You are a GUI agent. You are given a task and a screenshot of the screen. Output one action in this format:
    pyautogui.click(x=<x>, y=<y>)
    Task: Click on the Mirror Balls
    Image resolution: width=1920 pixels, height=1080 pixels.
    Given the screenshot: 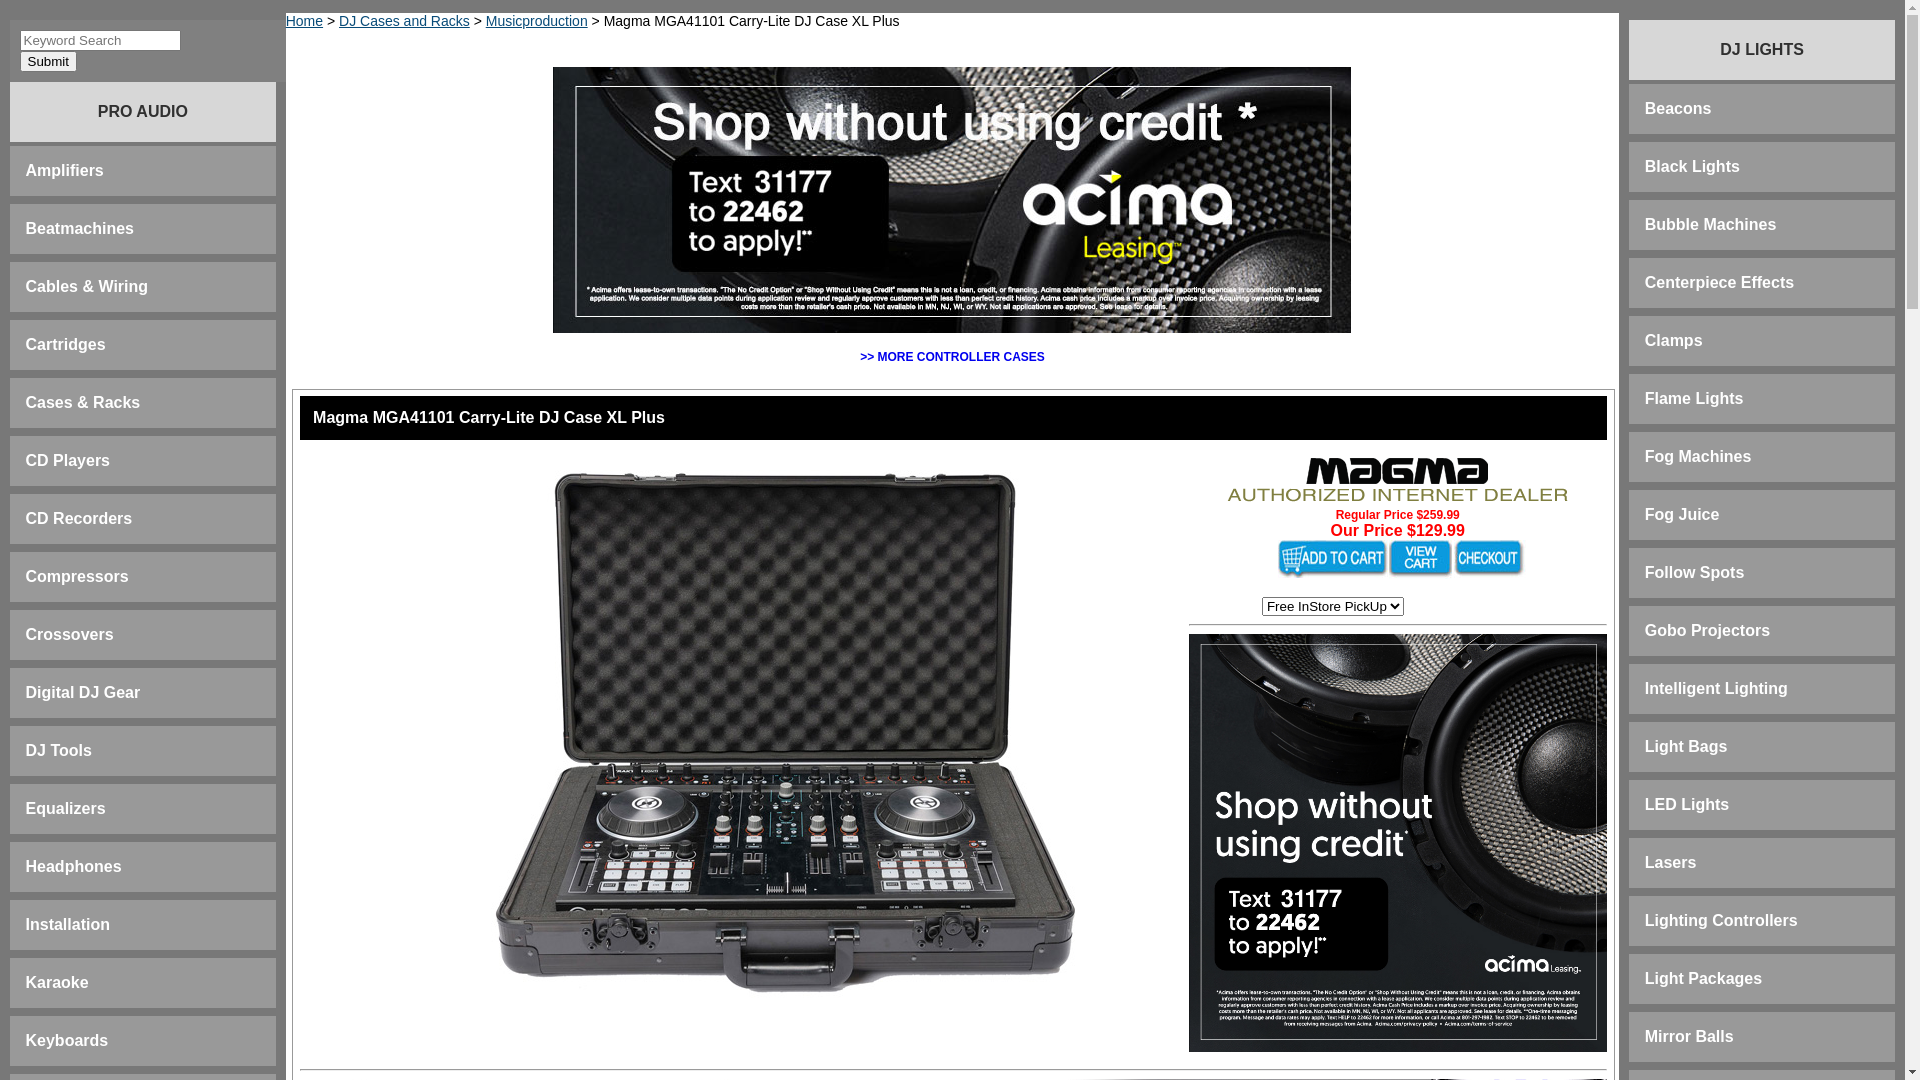 What is the action you would take?
    pyautogui.click(x=1690, y=1036)
    